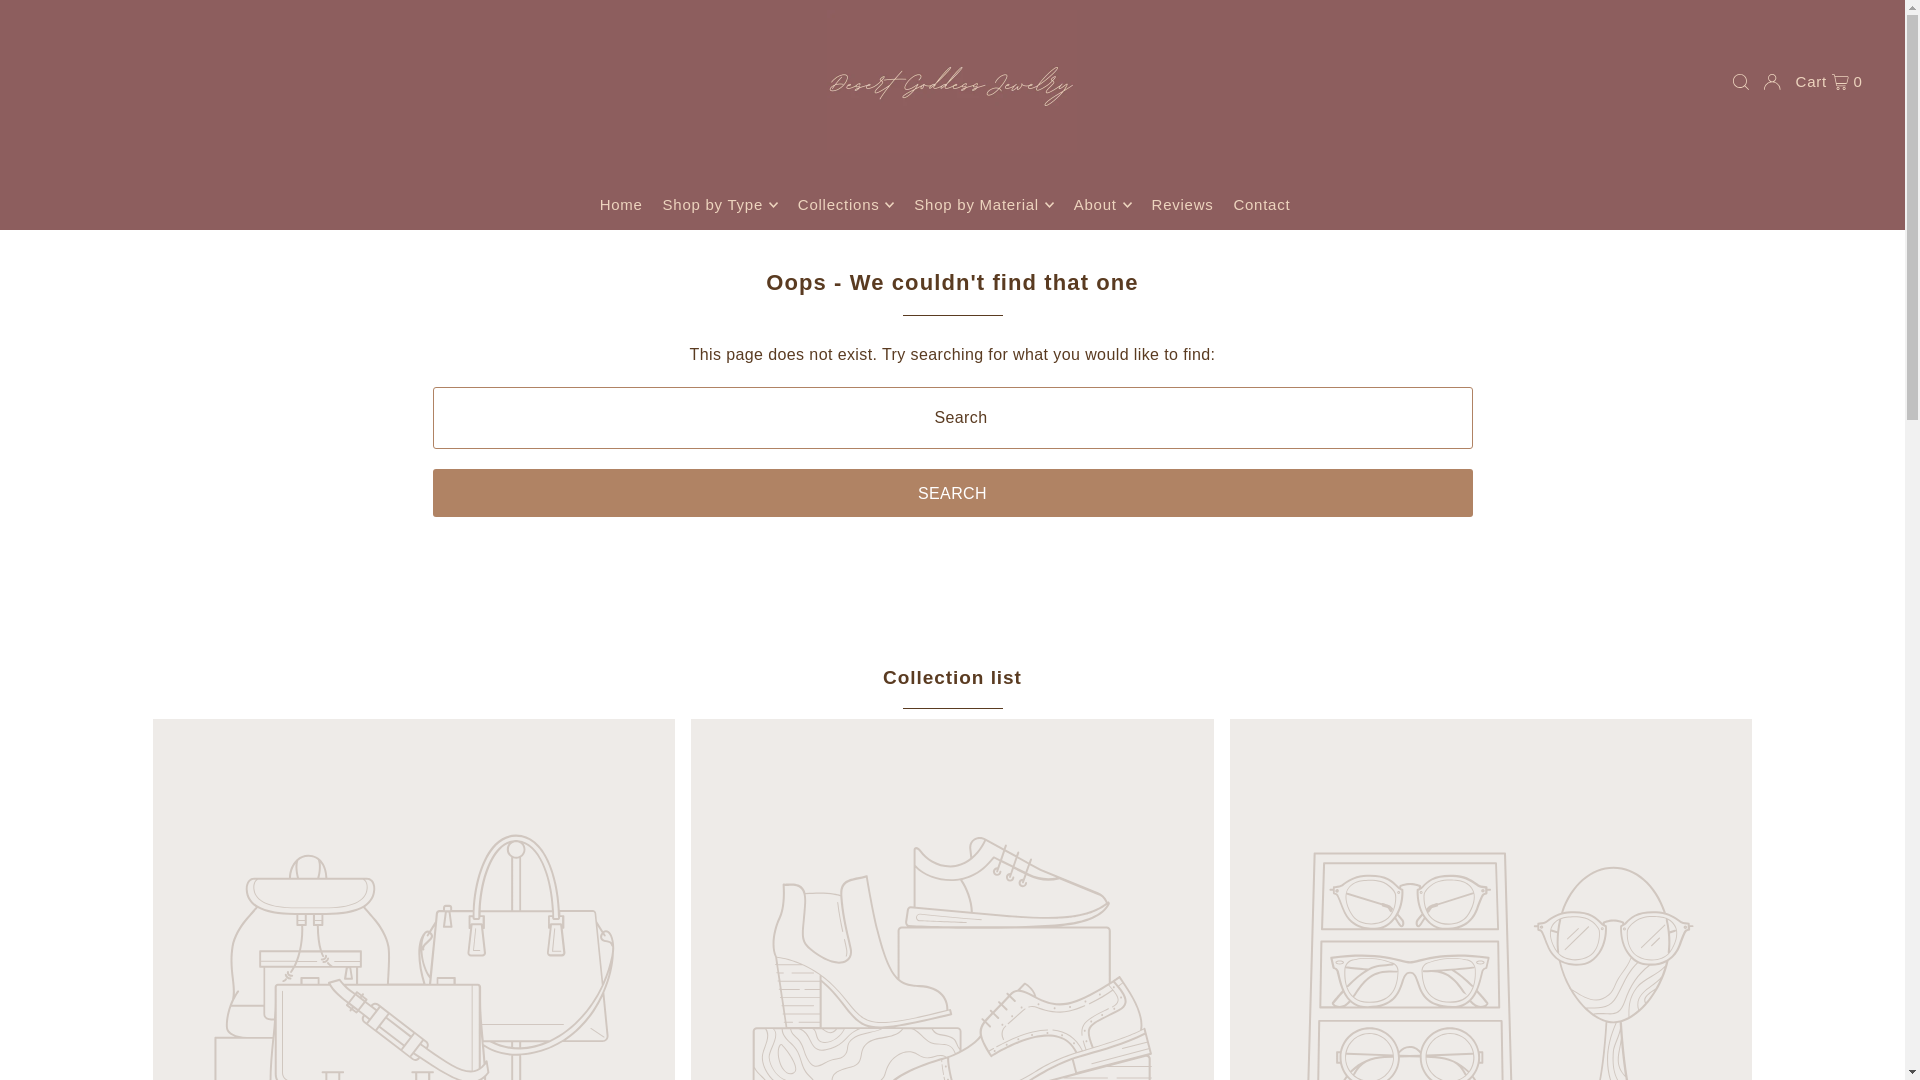 The width and height of the screenshot is (1920, 1080). What do you see at coordinates (1491, 900) in the screenshot?
I see `Collection image` at bounding box center [1491, 900].